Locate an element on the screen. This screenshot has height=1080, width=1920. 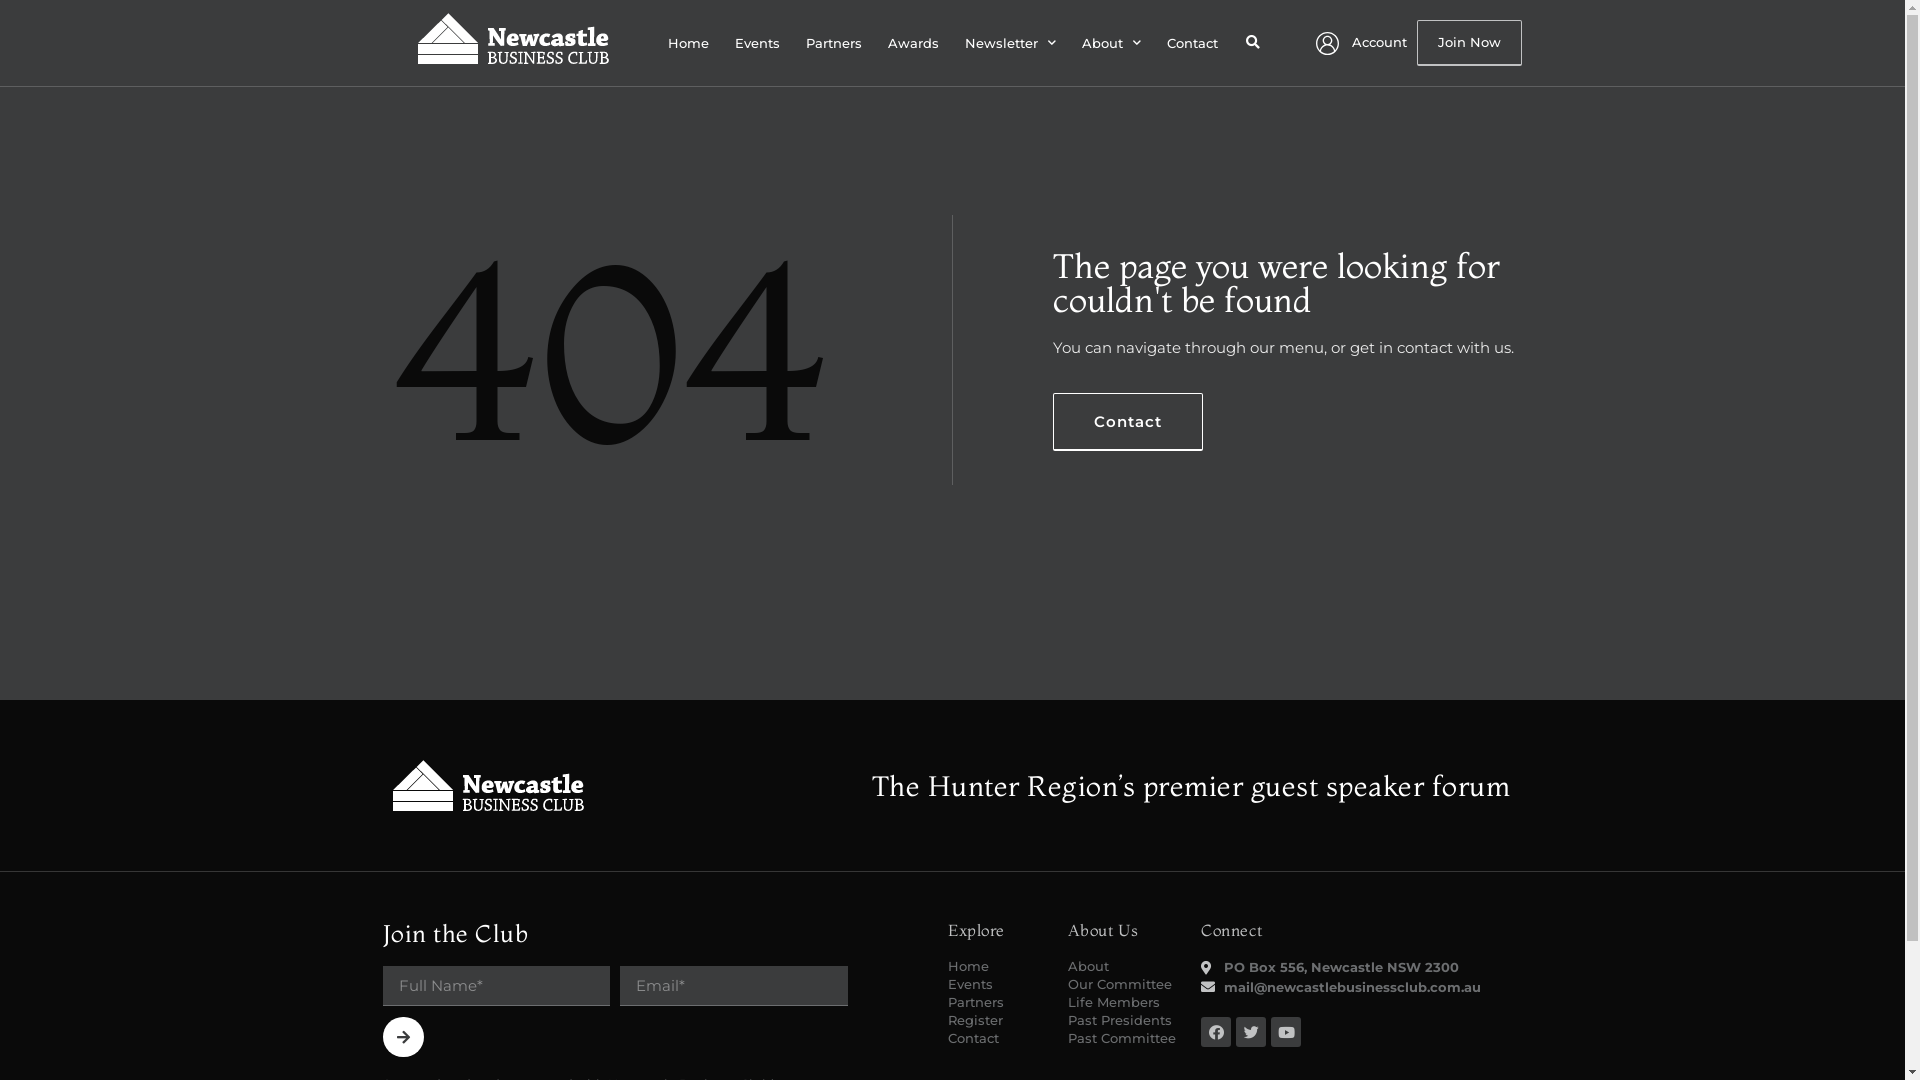
Contact is located at coordinates (1192, 43).